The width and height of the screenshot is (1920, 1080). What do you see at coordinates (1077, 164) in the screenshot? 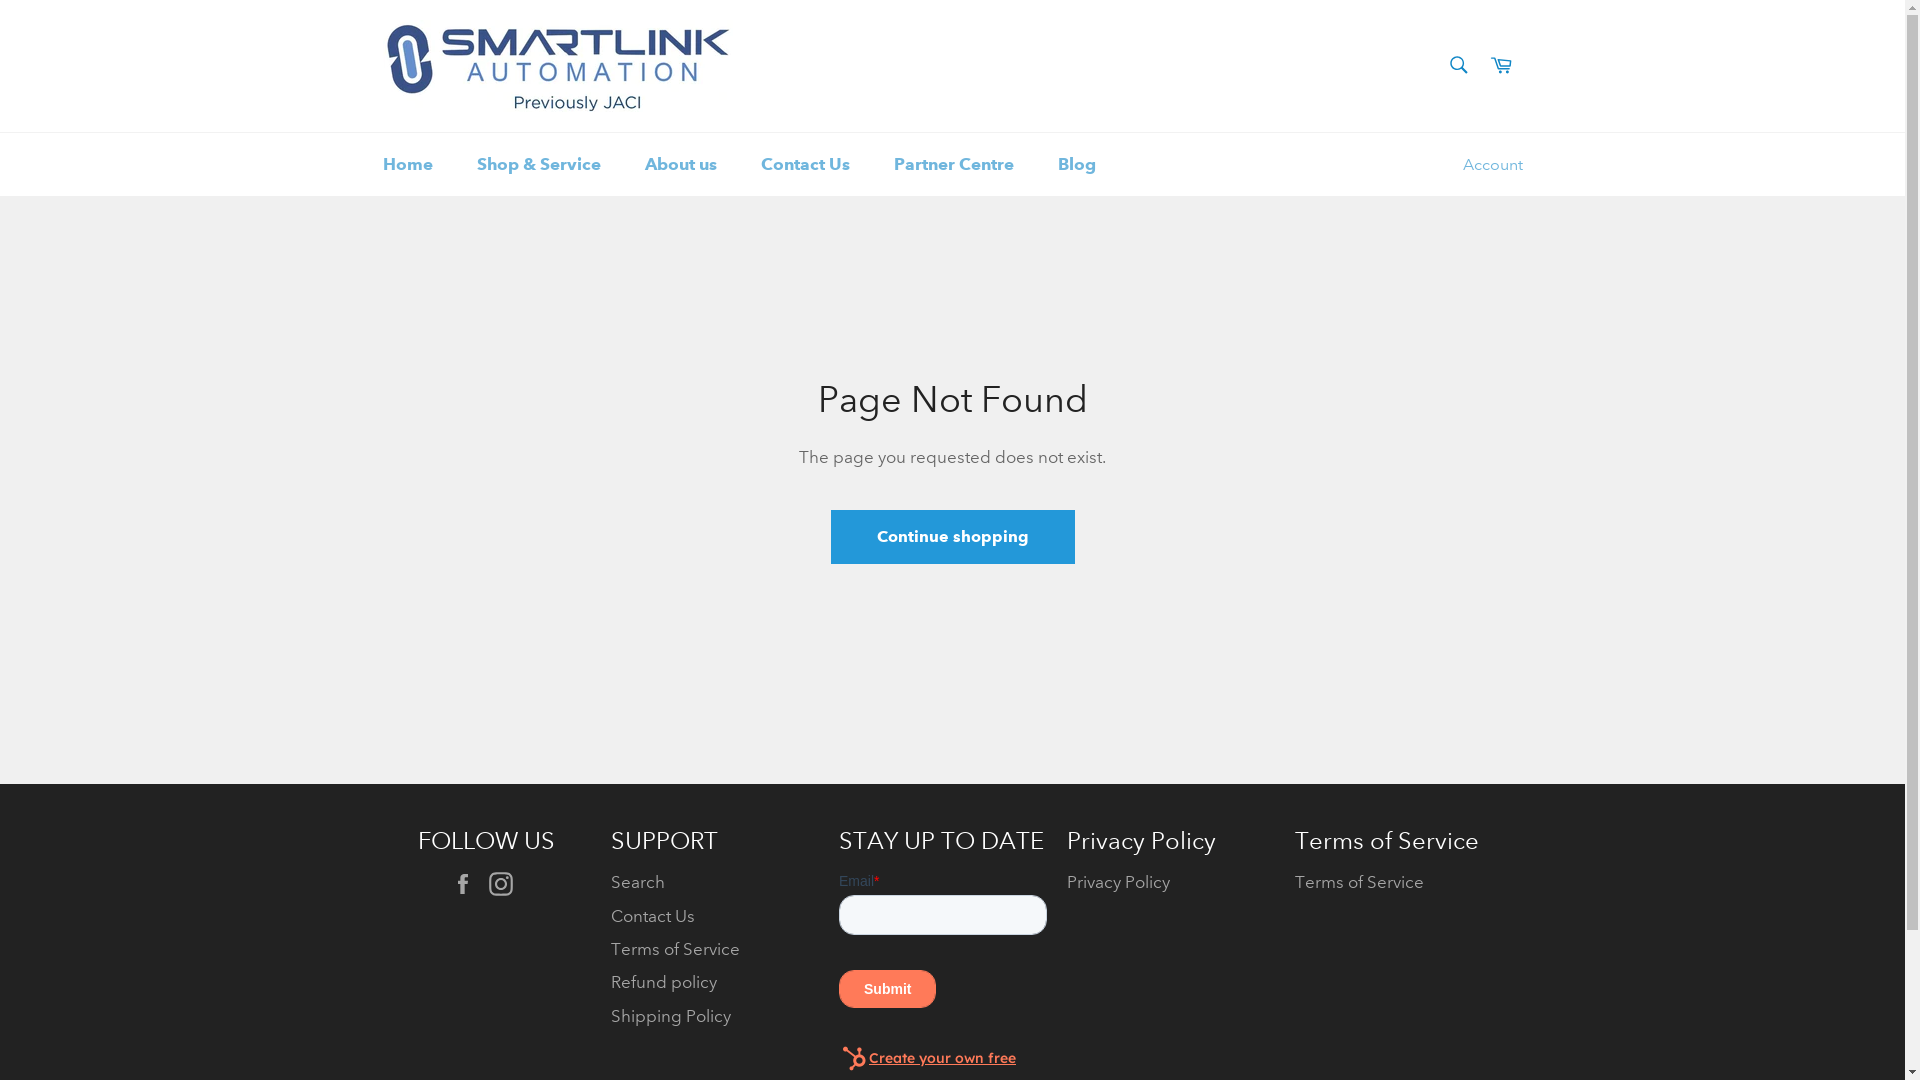
I see `Blog` at bounding box center [1077, 164].